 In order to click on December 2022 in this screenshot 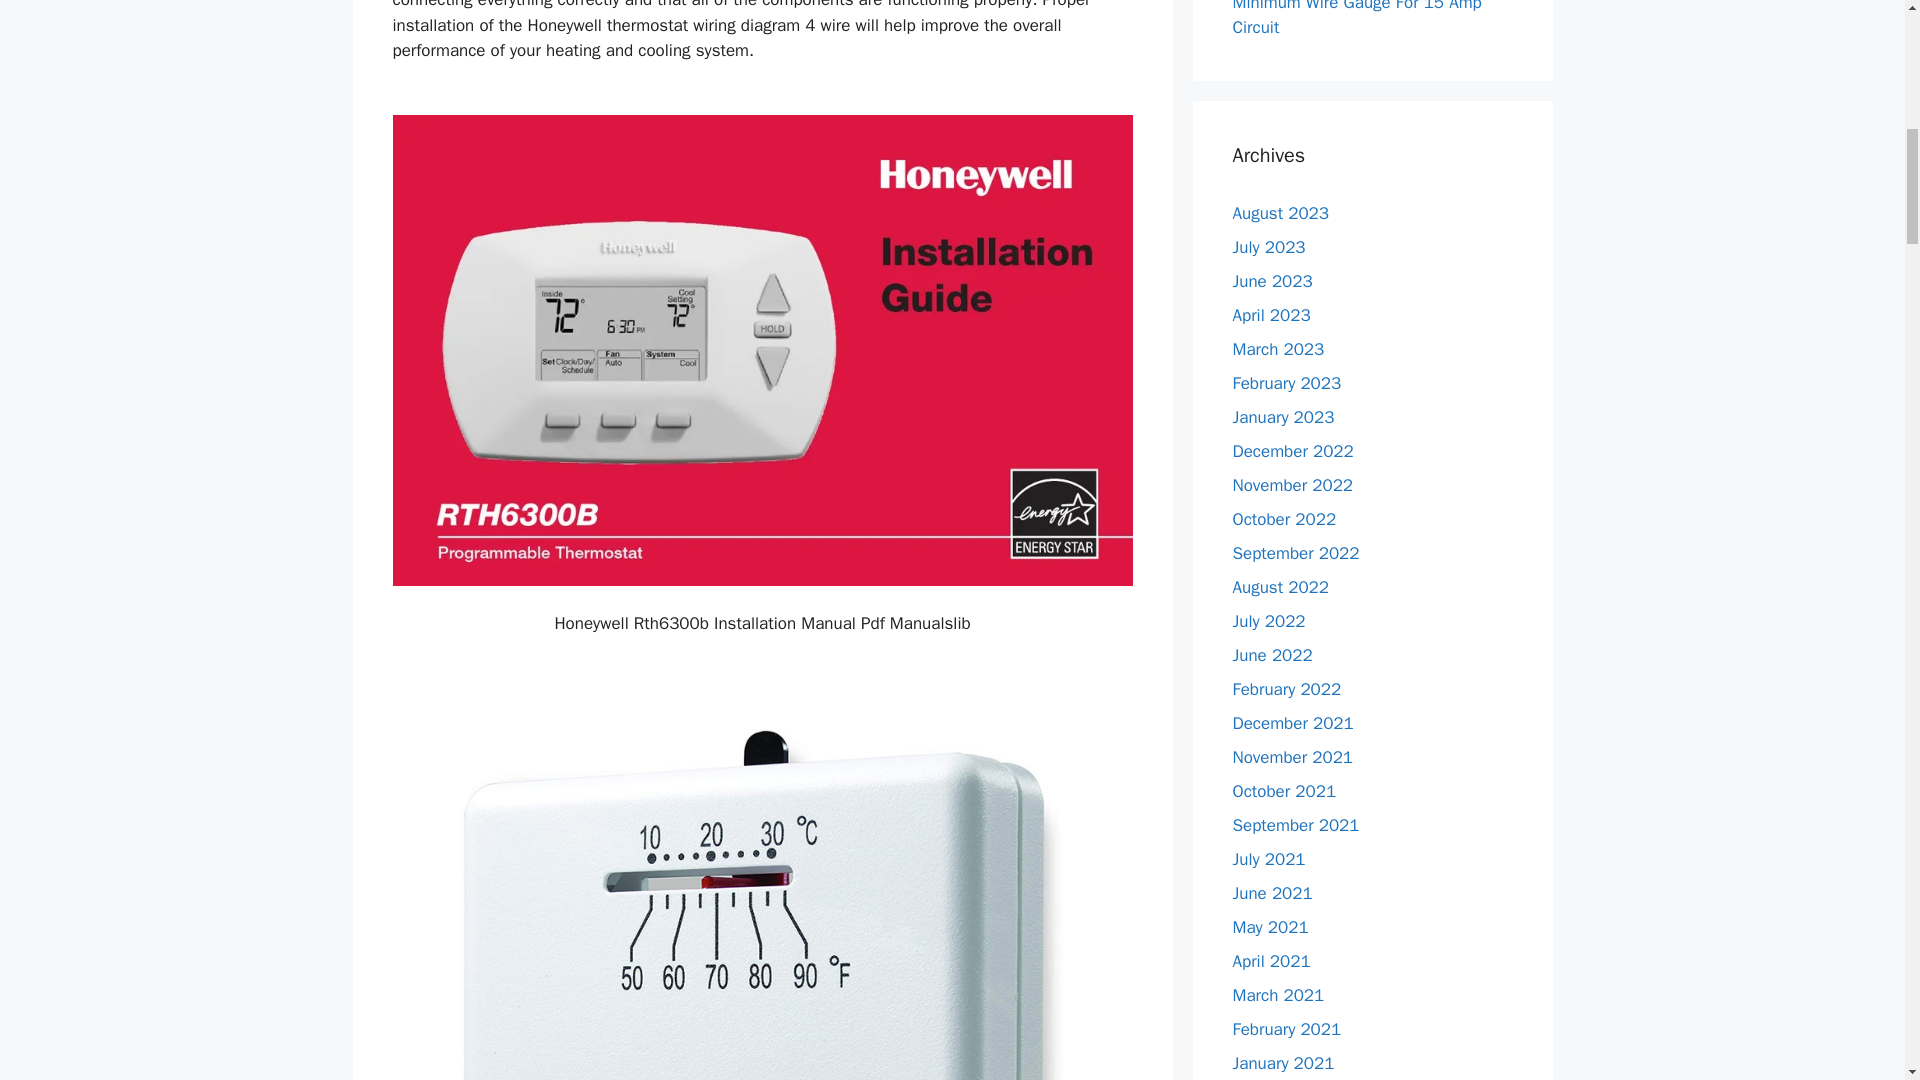, I will do `click(1292, 450)`.